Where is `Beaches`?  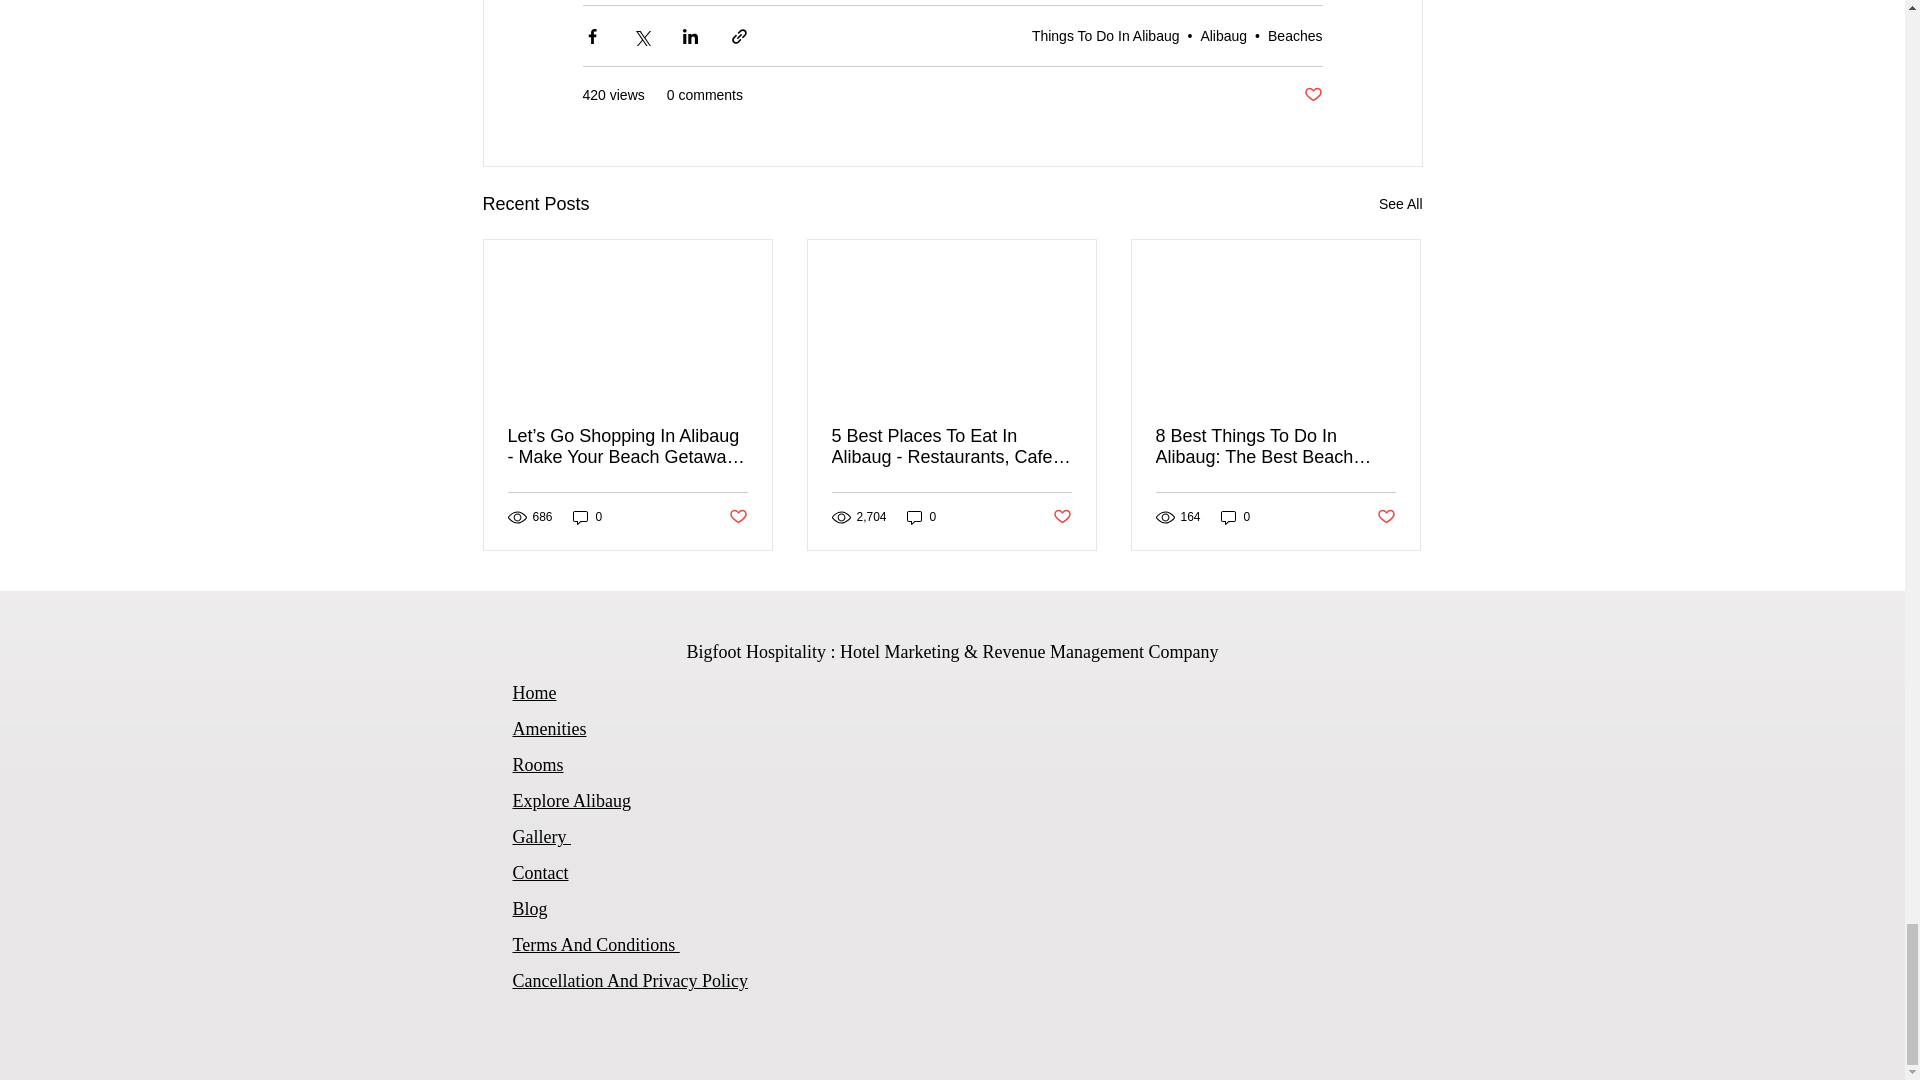
Beaches is located at coordinates (1294, 36).